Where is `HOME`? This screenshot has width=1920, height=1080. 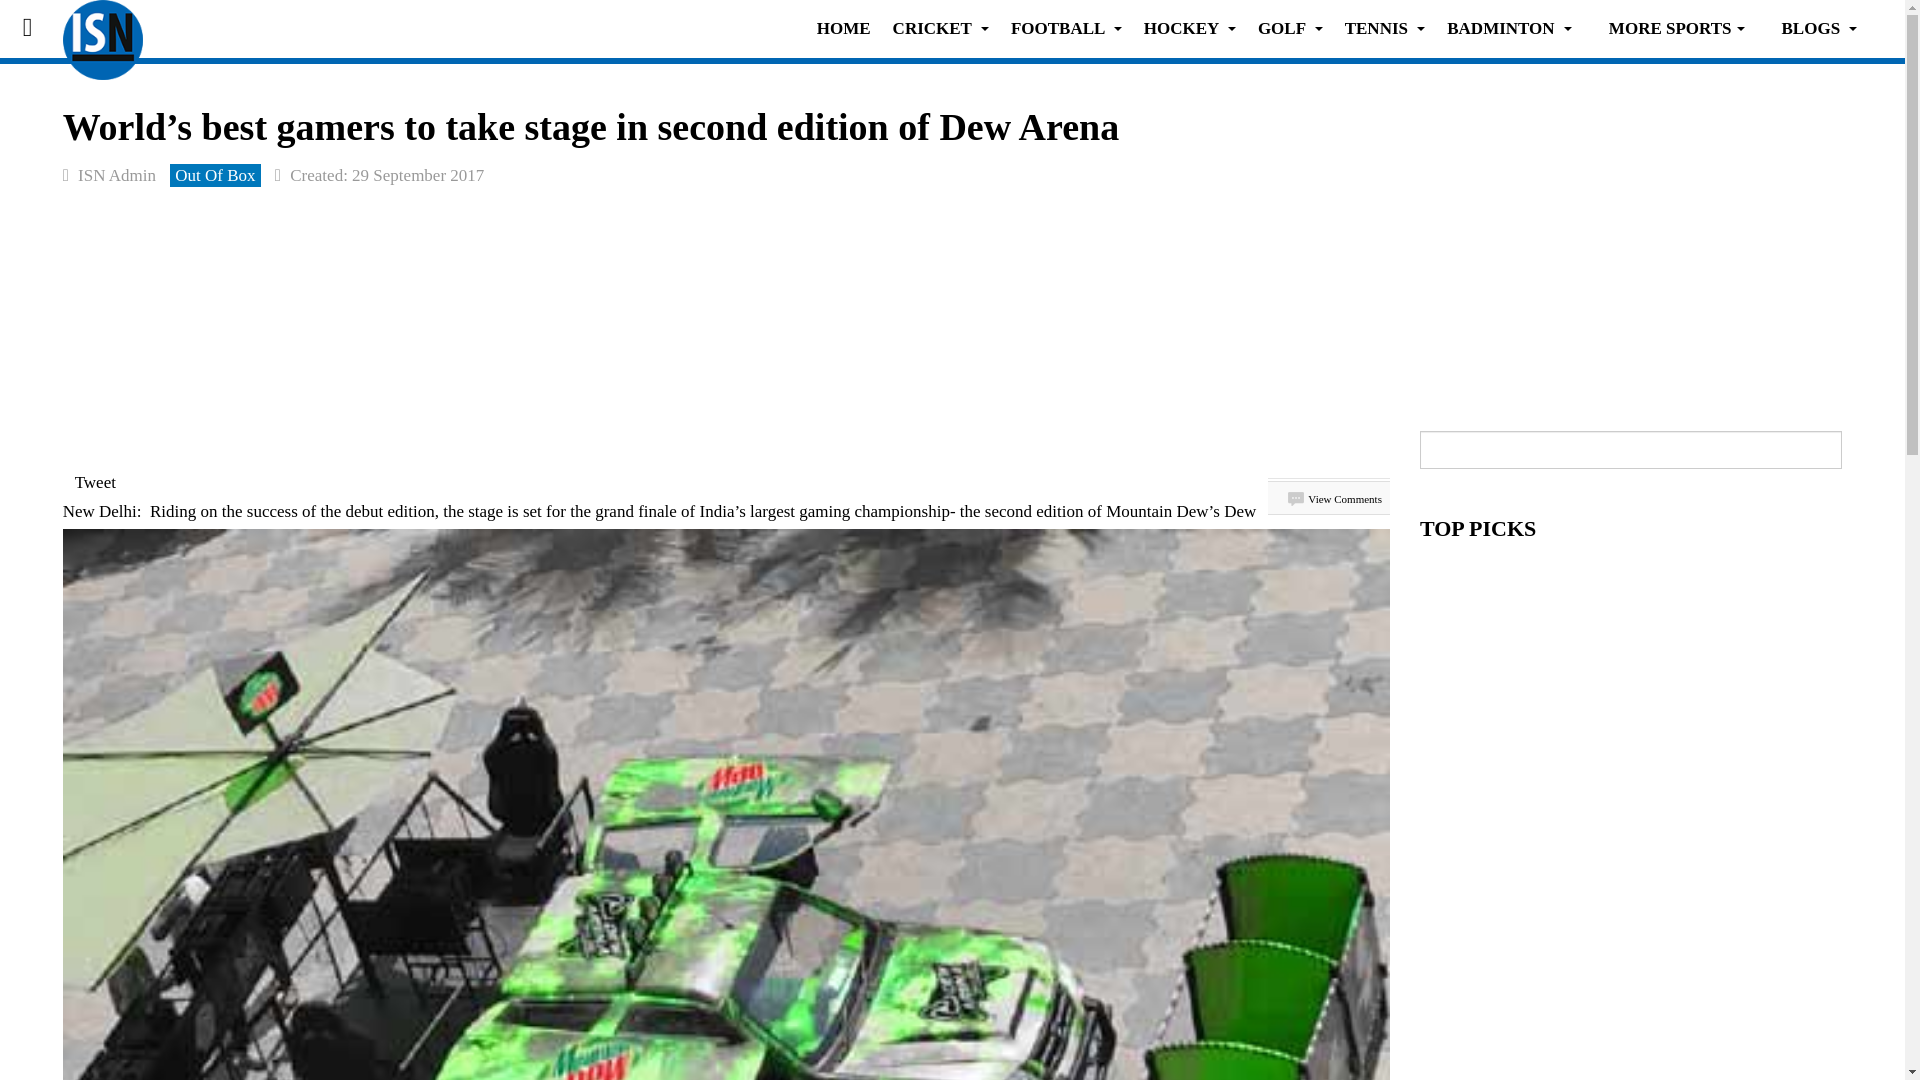
HOME is located at coordinates (844, 28).